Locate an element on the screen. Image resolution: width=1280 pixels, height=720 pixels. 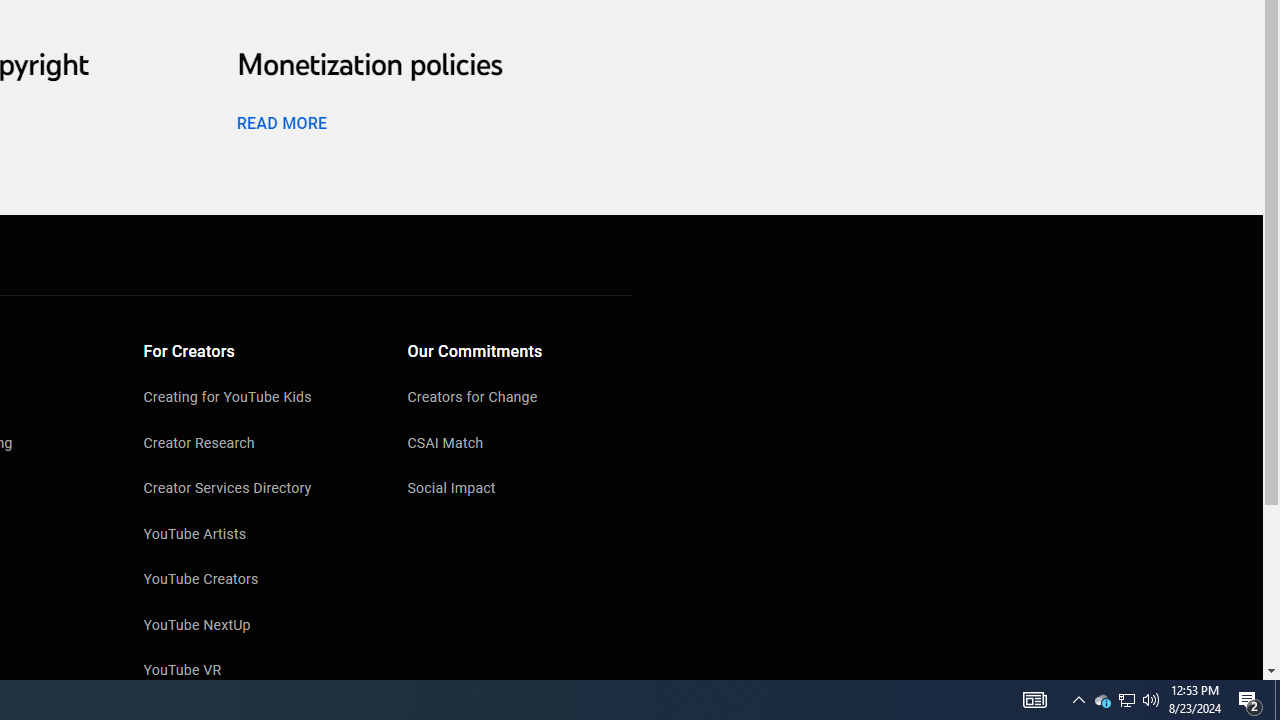
Creator Research is located at coordinates (256, 444).